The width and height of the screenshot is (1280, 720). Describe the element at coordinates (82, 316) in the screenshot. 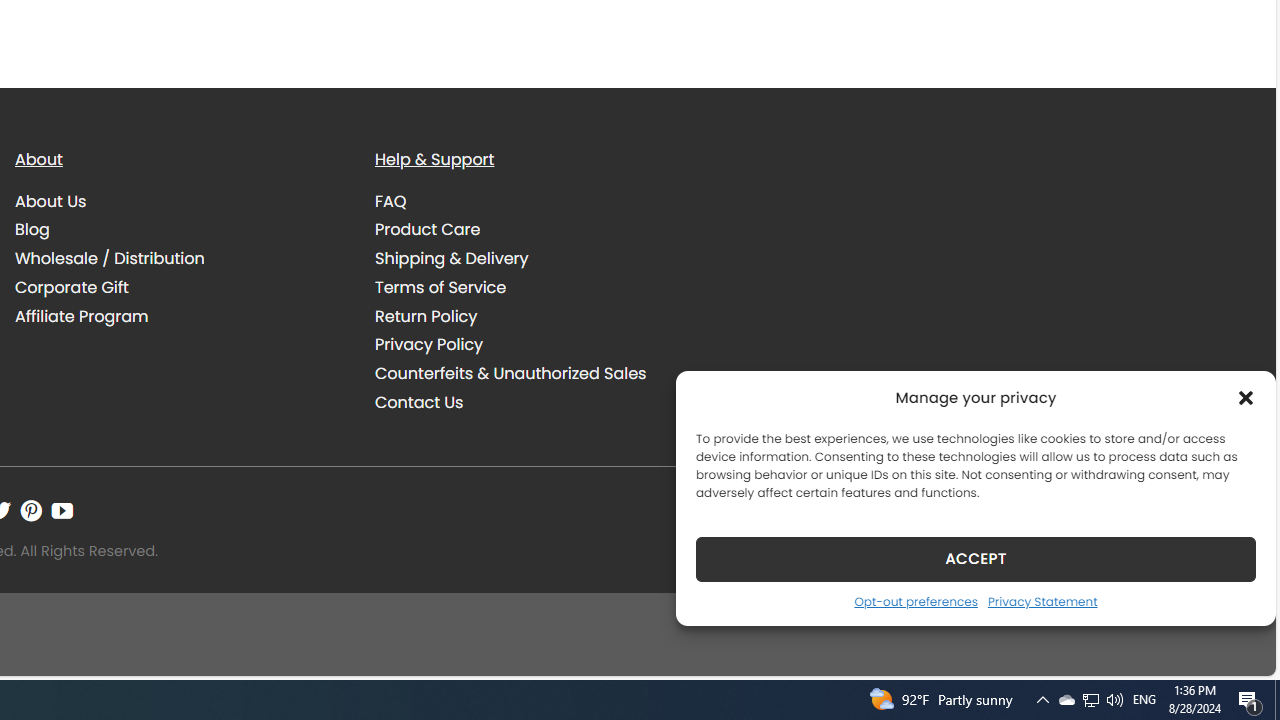

I see `Affiliate Program` at that location.